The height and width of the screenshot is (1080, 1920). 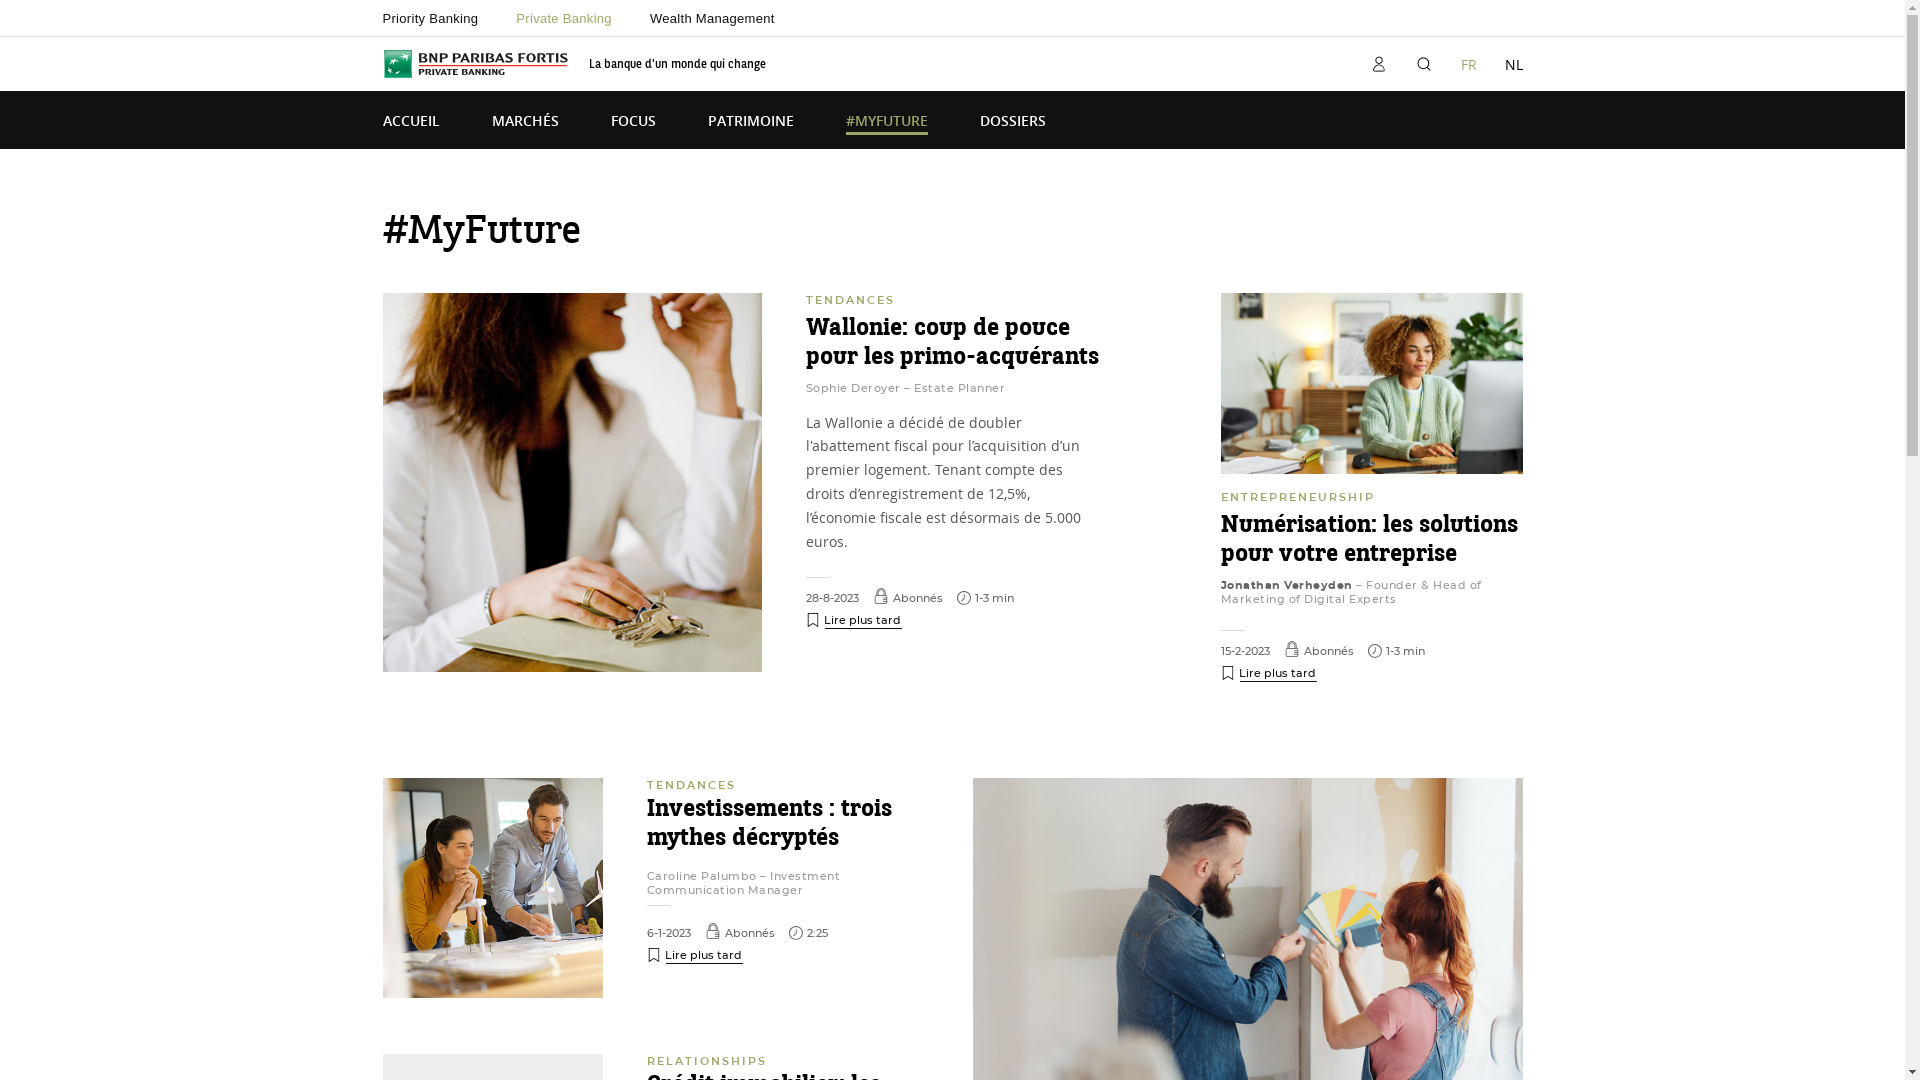 What do you see at coordinates (1378, 64) in the screenshot?
I see `Mon profil` at bounding box center [1378, 64].